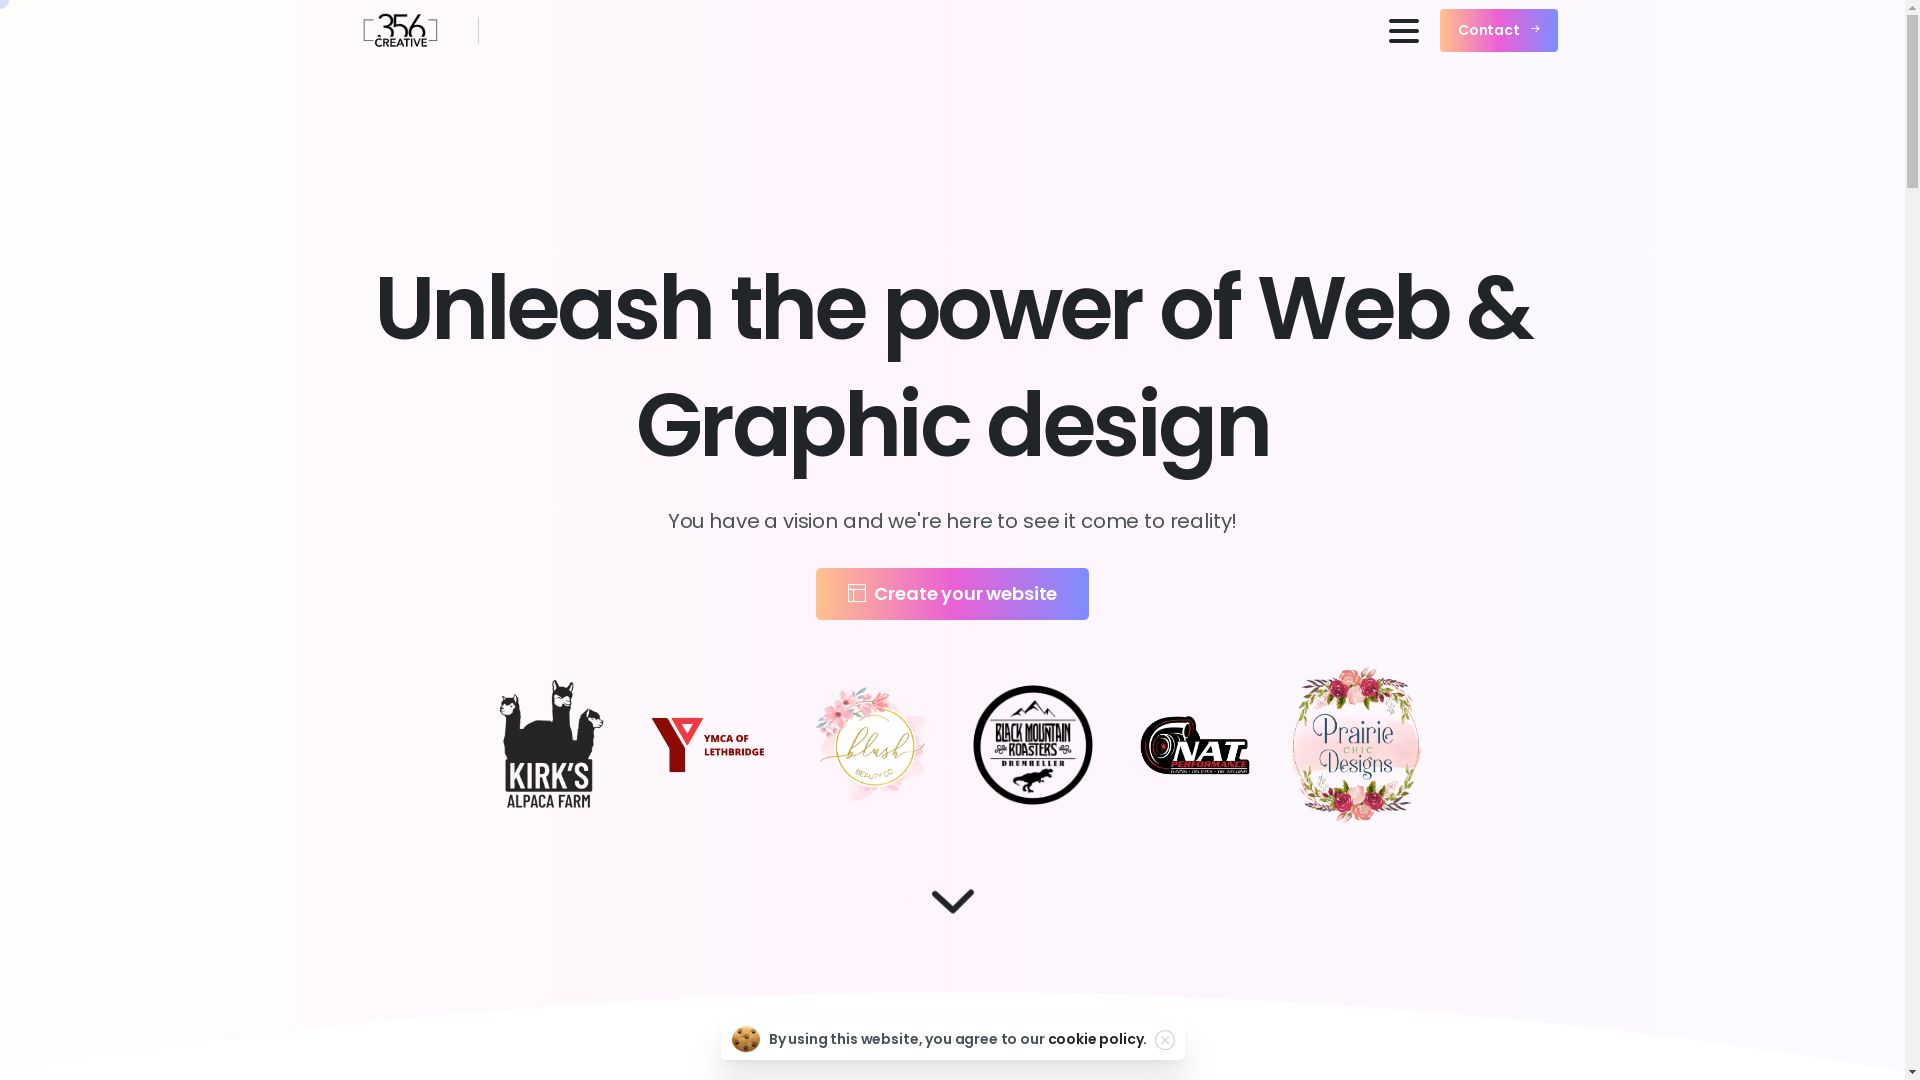  Describe the element at coordinates (916, 1030) in the screenshot. I see `Graphic` at that location.